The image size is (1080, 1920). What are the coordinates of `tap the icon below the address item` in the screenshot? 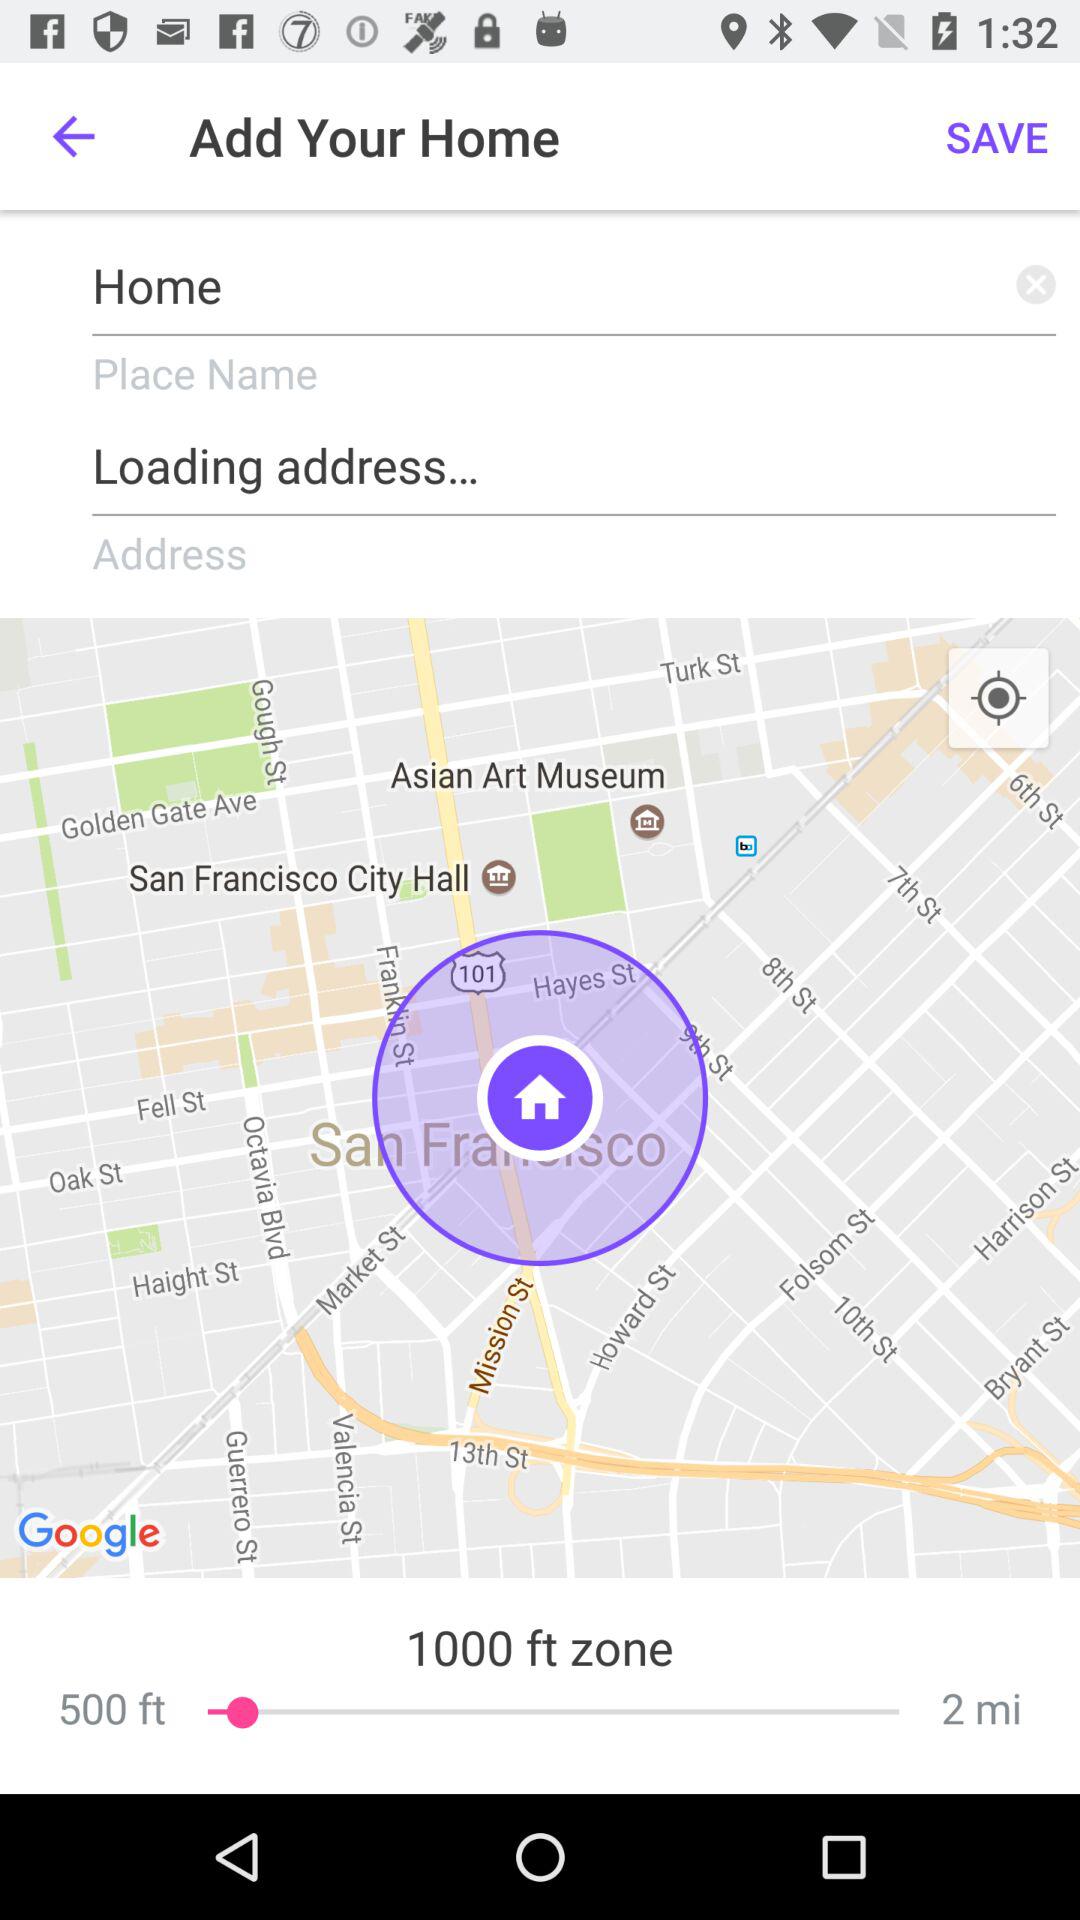 It's located at (540, 1098).